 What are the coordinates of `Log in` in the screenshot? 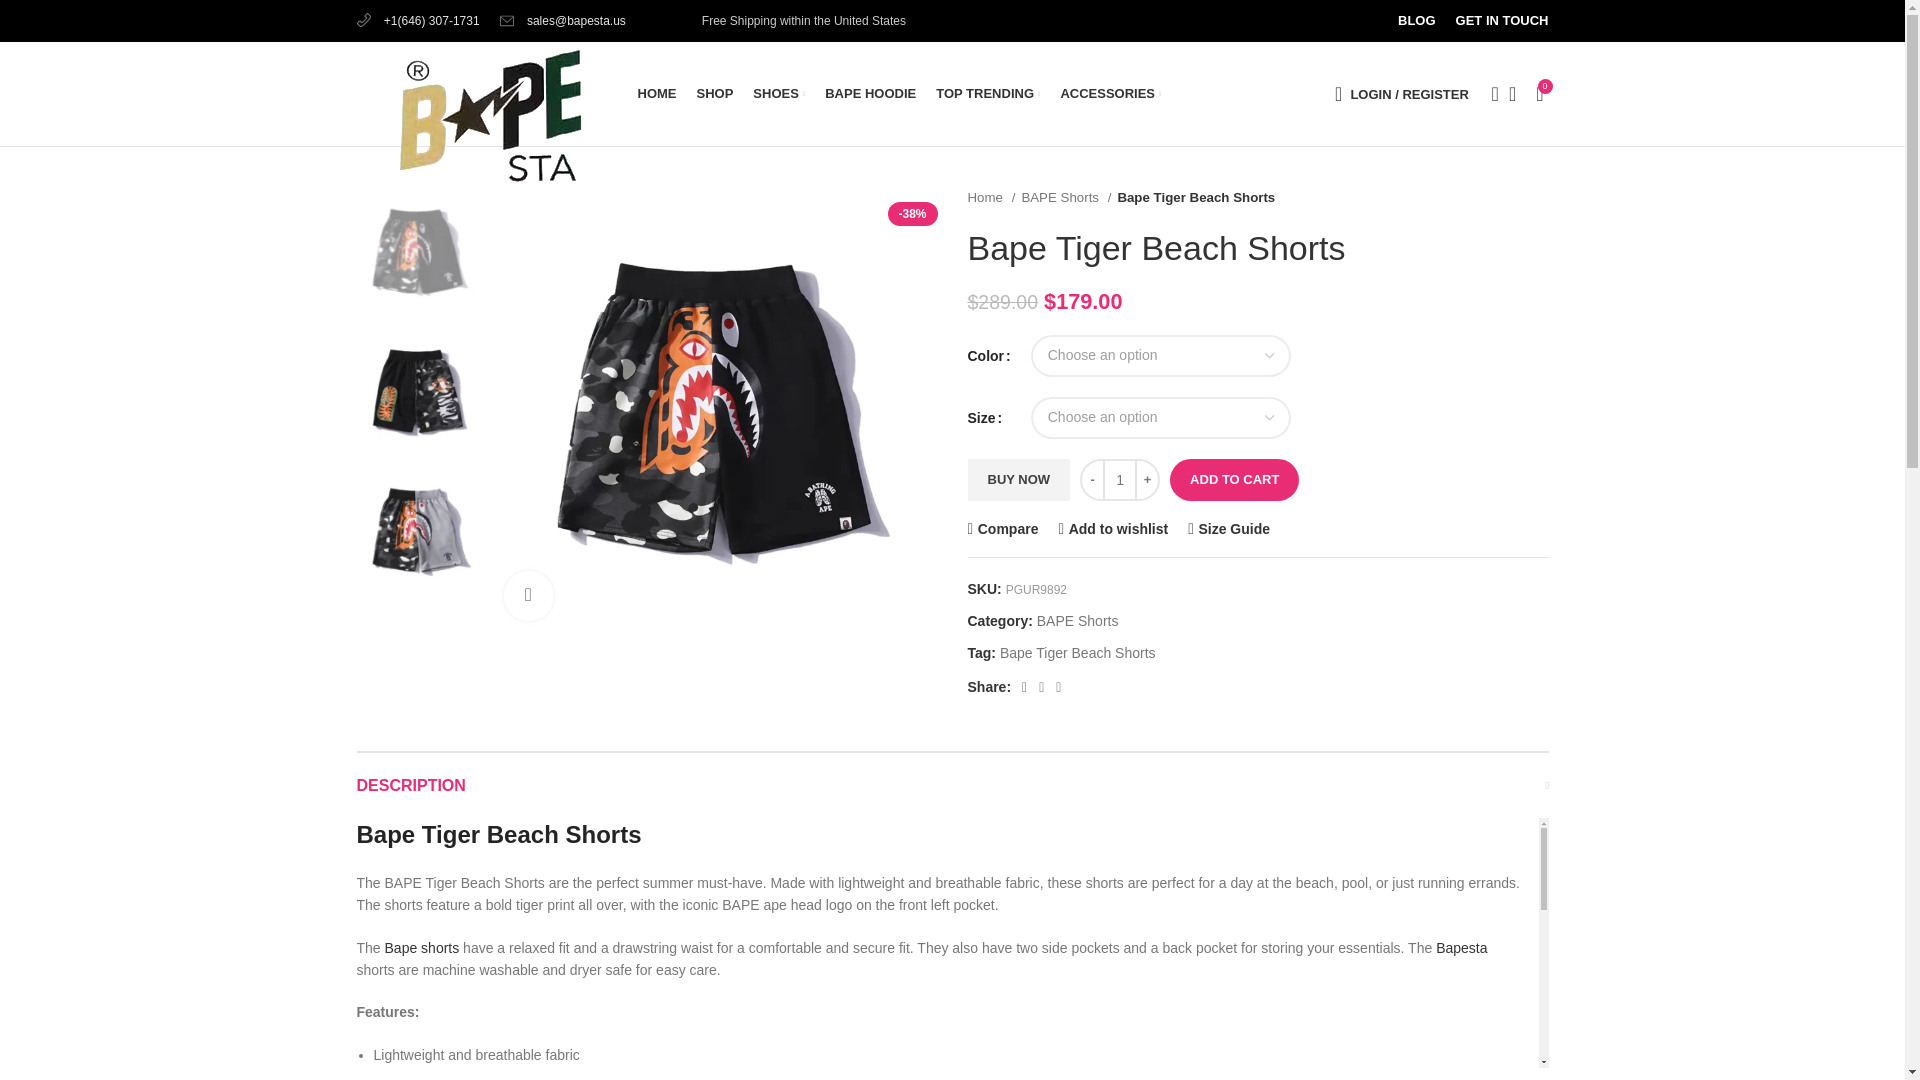 It's located at (1303, 412).